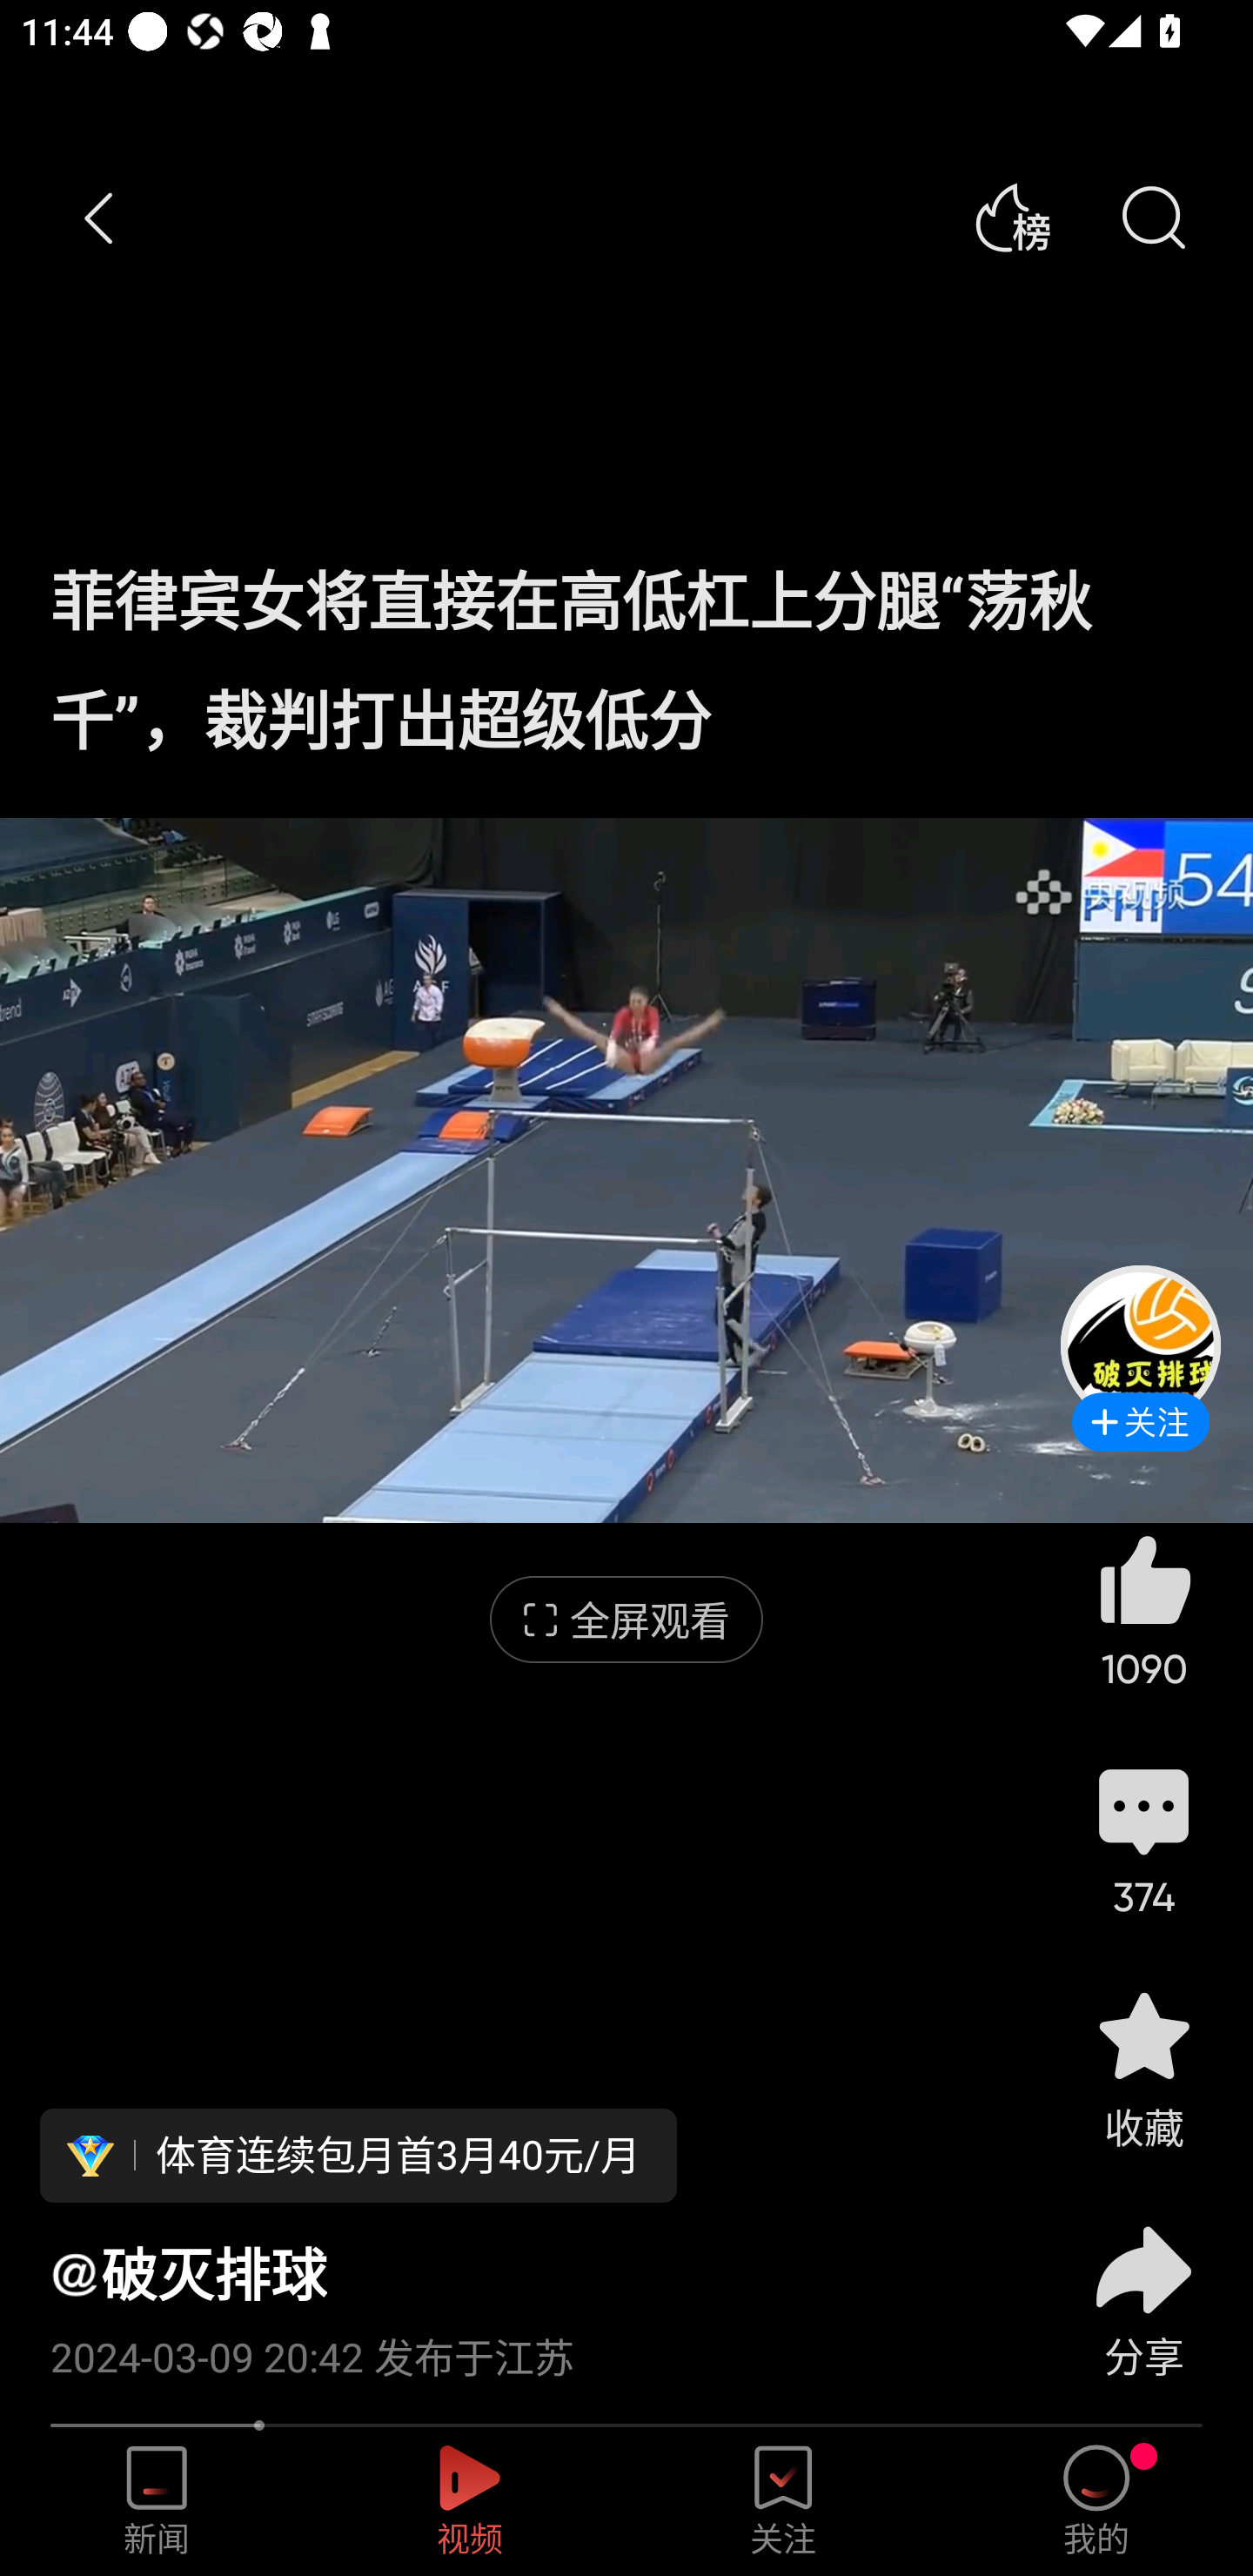 The image size is (1253, 2576). What do you see at coordinates (100, 218) in the screenshot?
I see ` 返回` at bounding box center [100, 218].